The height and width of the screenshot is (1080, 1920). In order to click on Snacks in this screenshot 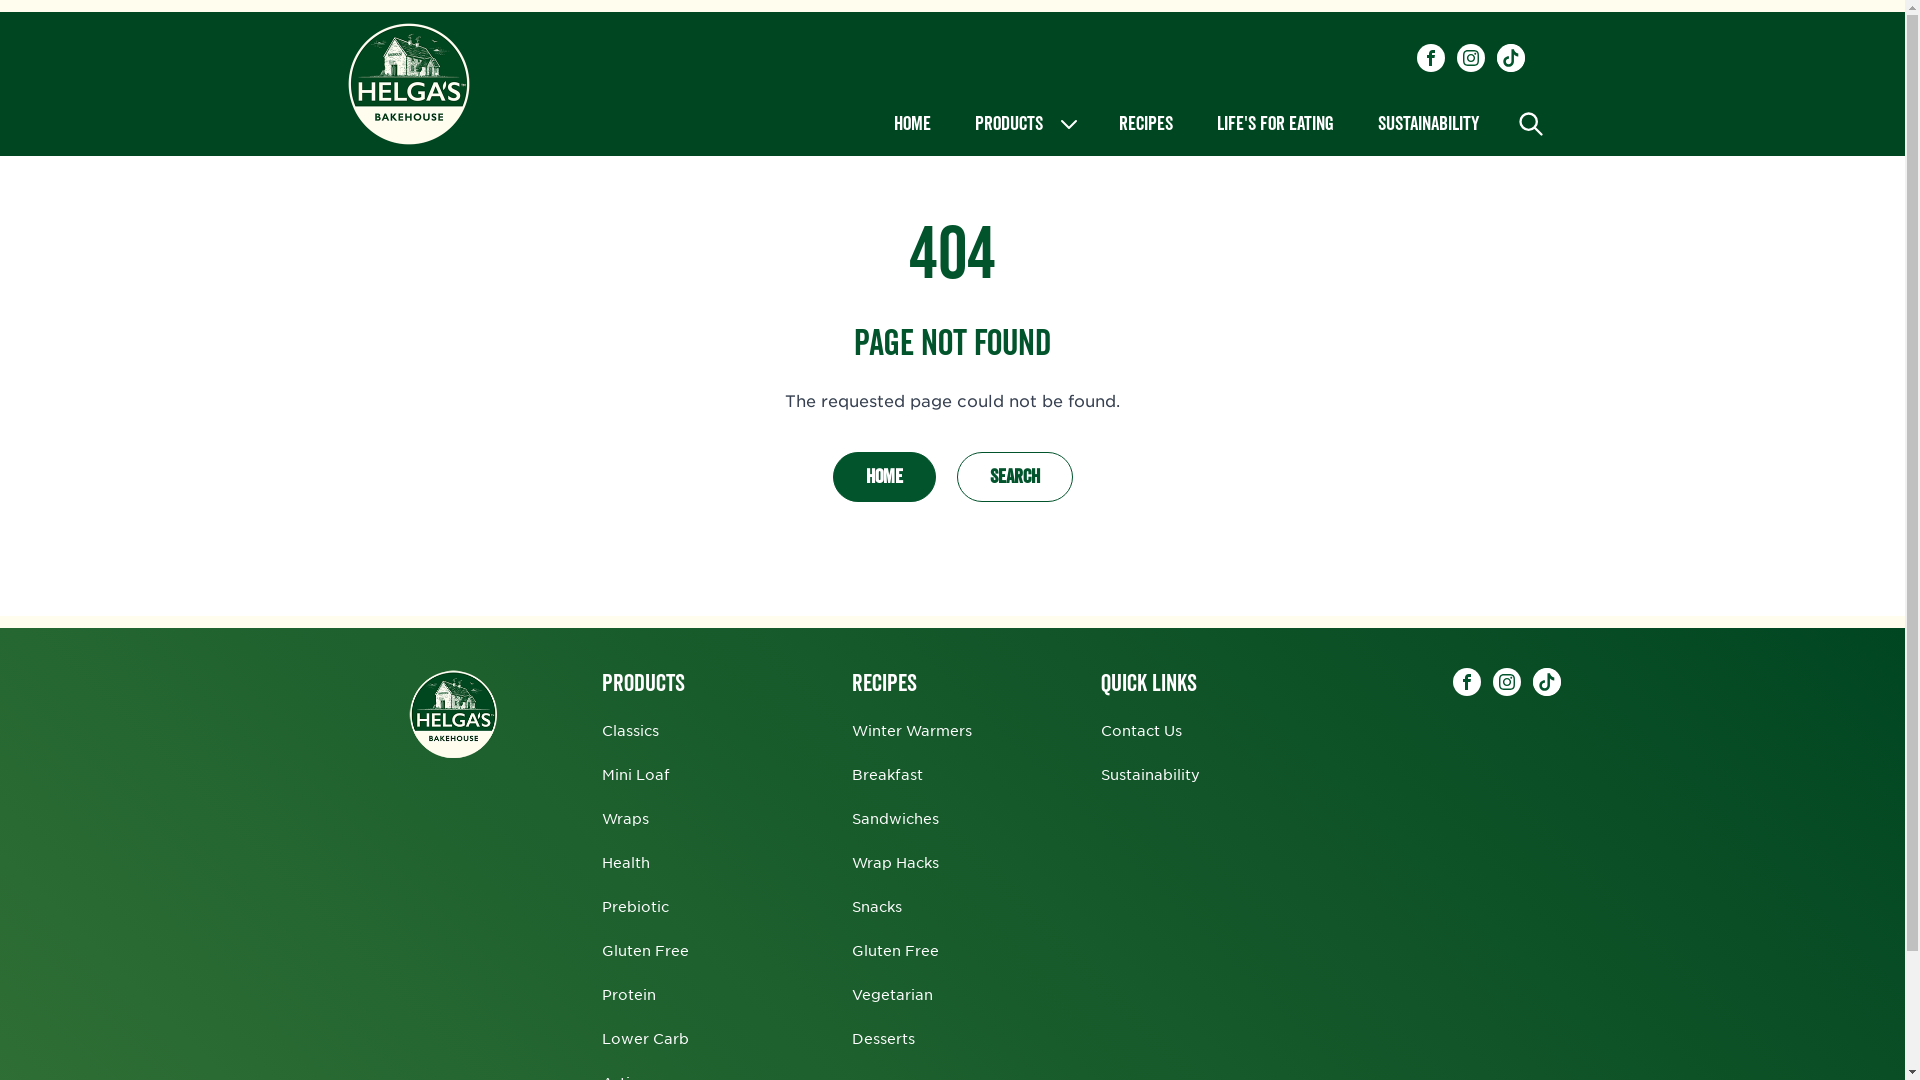, I will do `click(877, 906)`.